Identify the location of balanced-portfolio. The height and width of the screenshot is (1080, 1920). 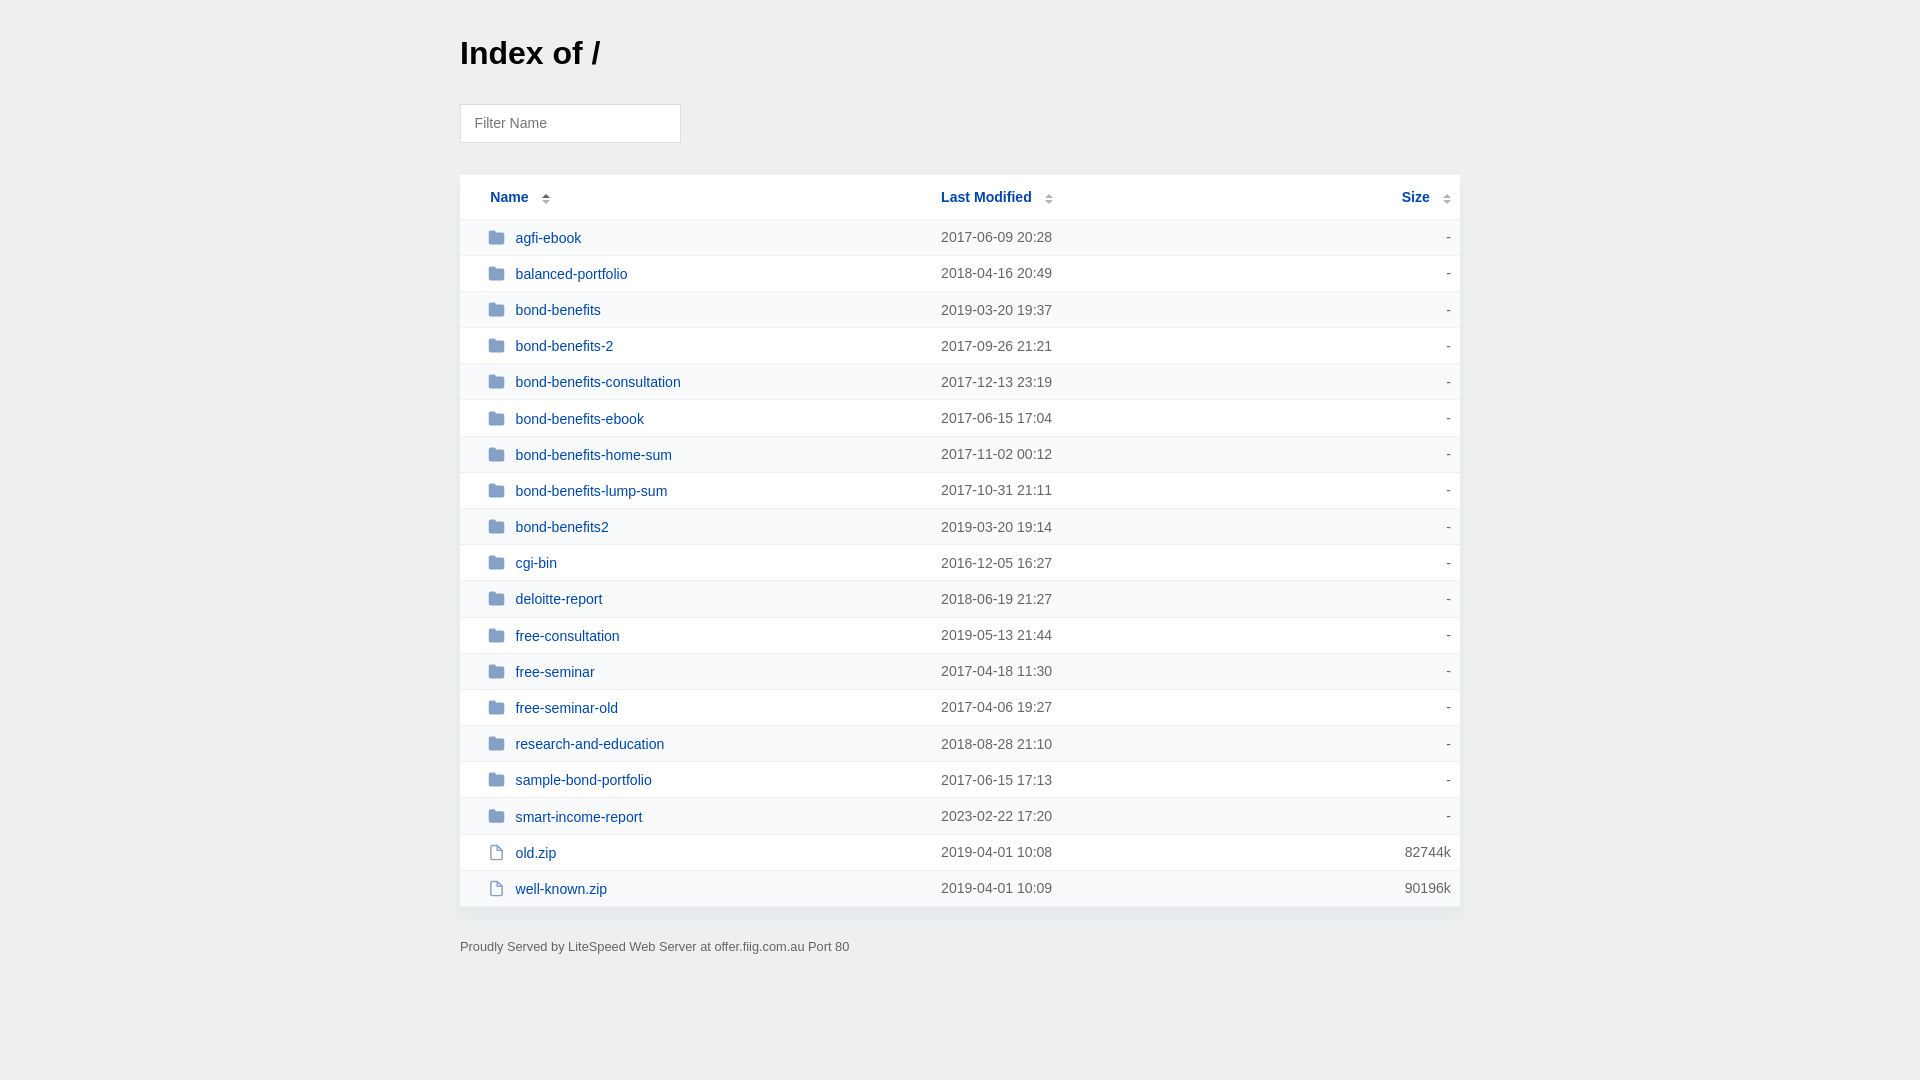
(706, 274).